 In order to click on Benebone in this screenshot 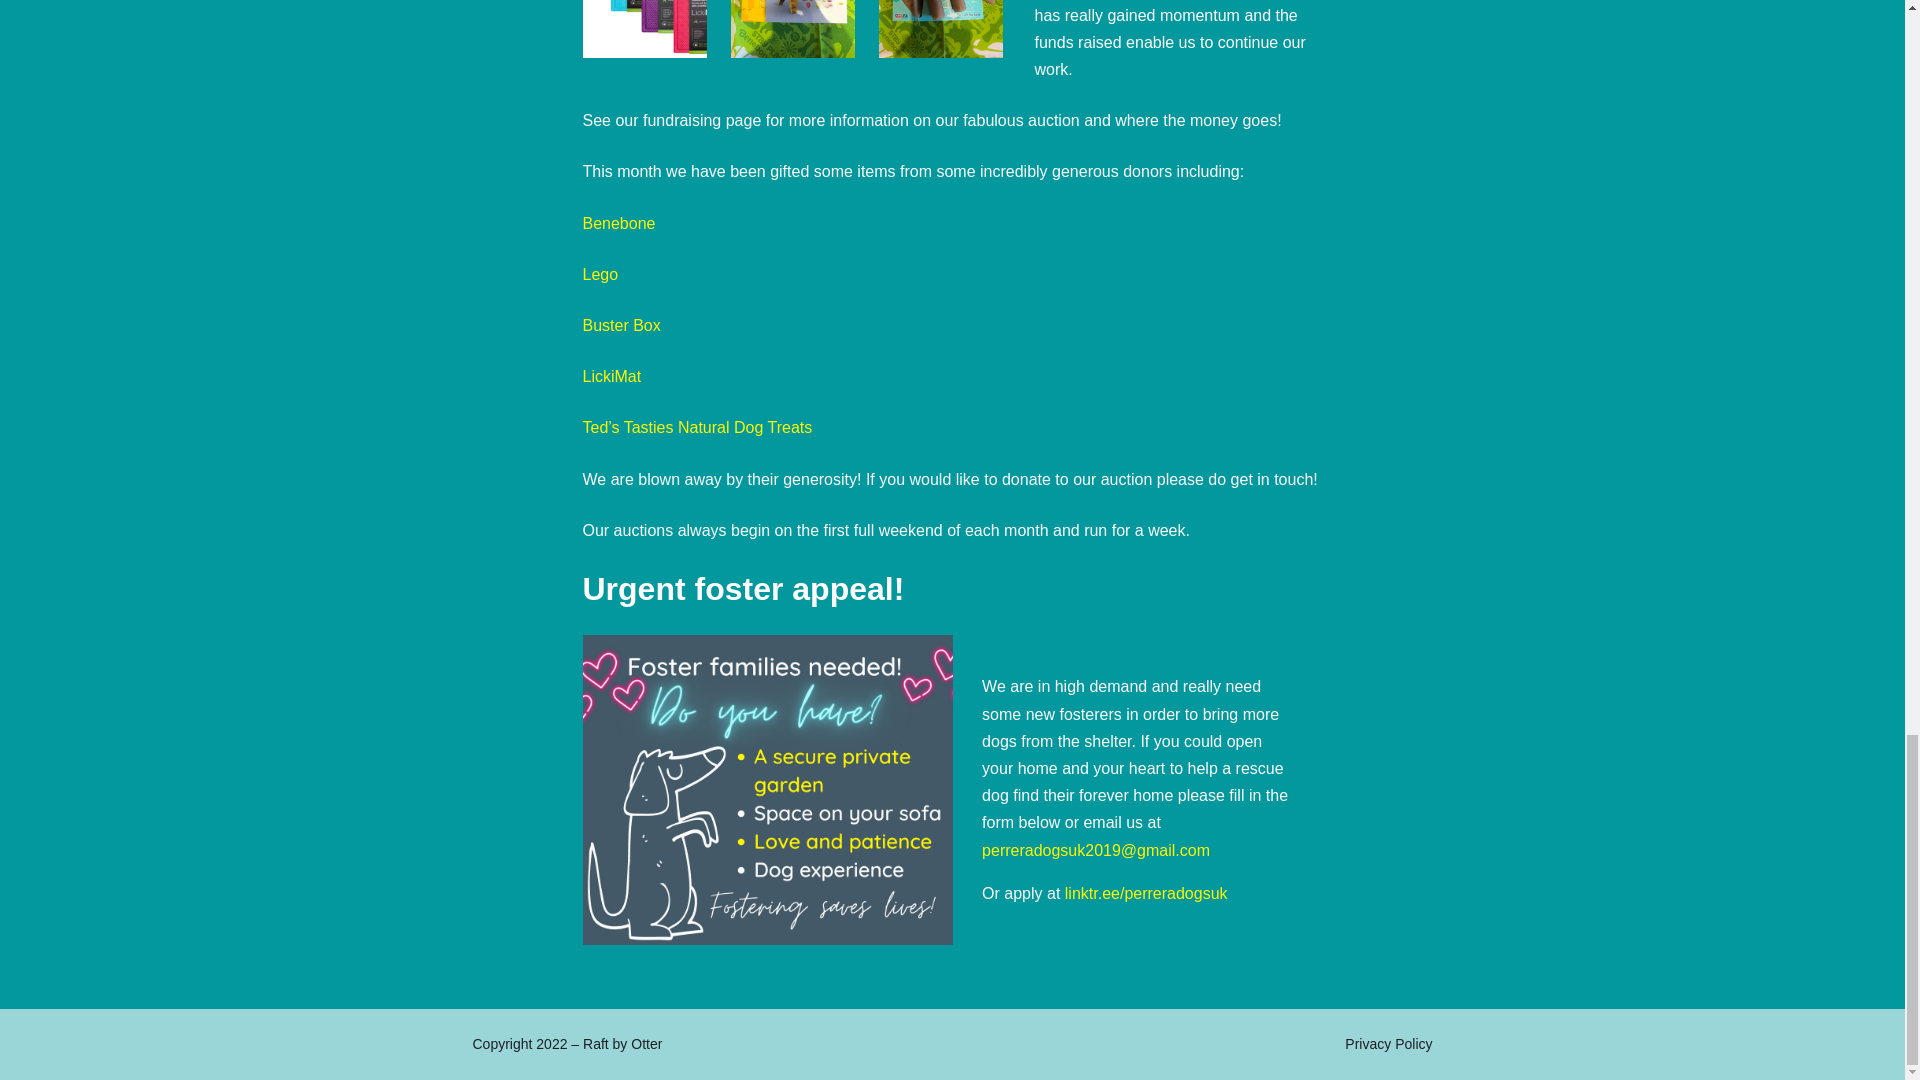, I will do `click(618, 223)`.